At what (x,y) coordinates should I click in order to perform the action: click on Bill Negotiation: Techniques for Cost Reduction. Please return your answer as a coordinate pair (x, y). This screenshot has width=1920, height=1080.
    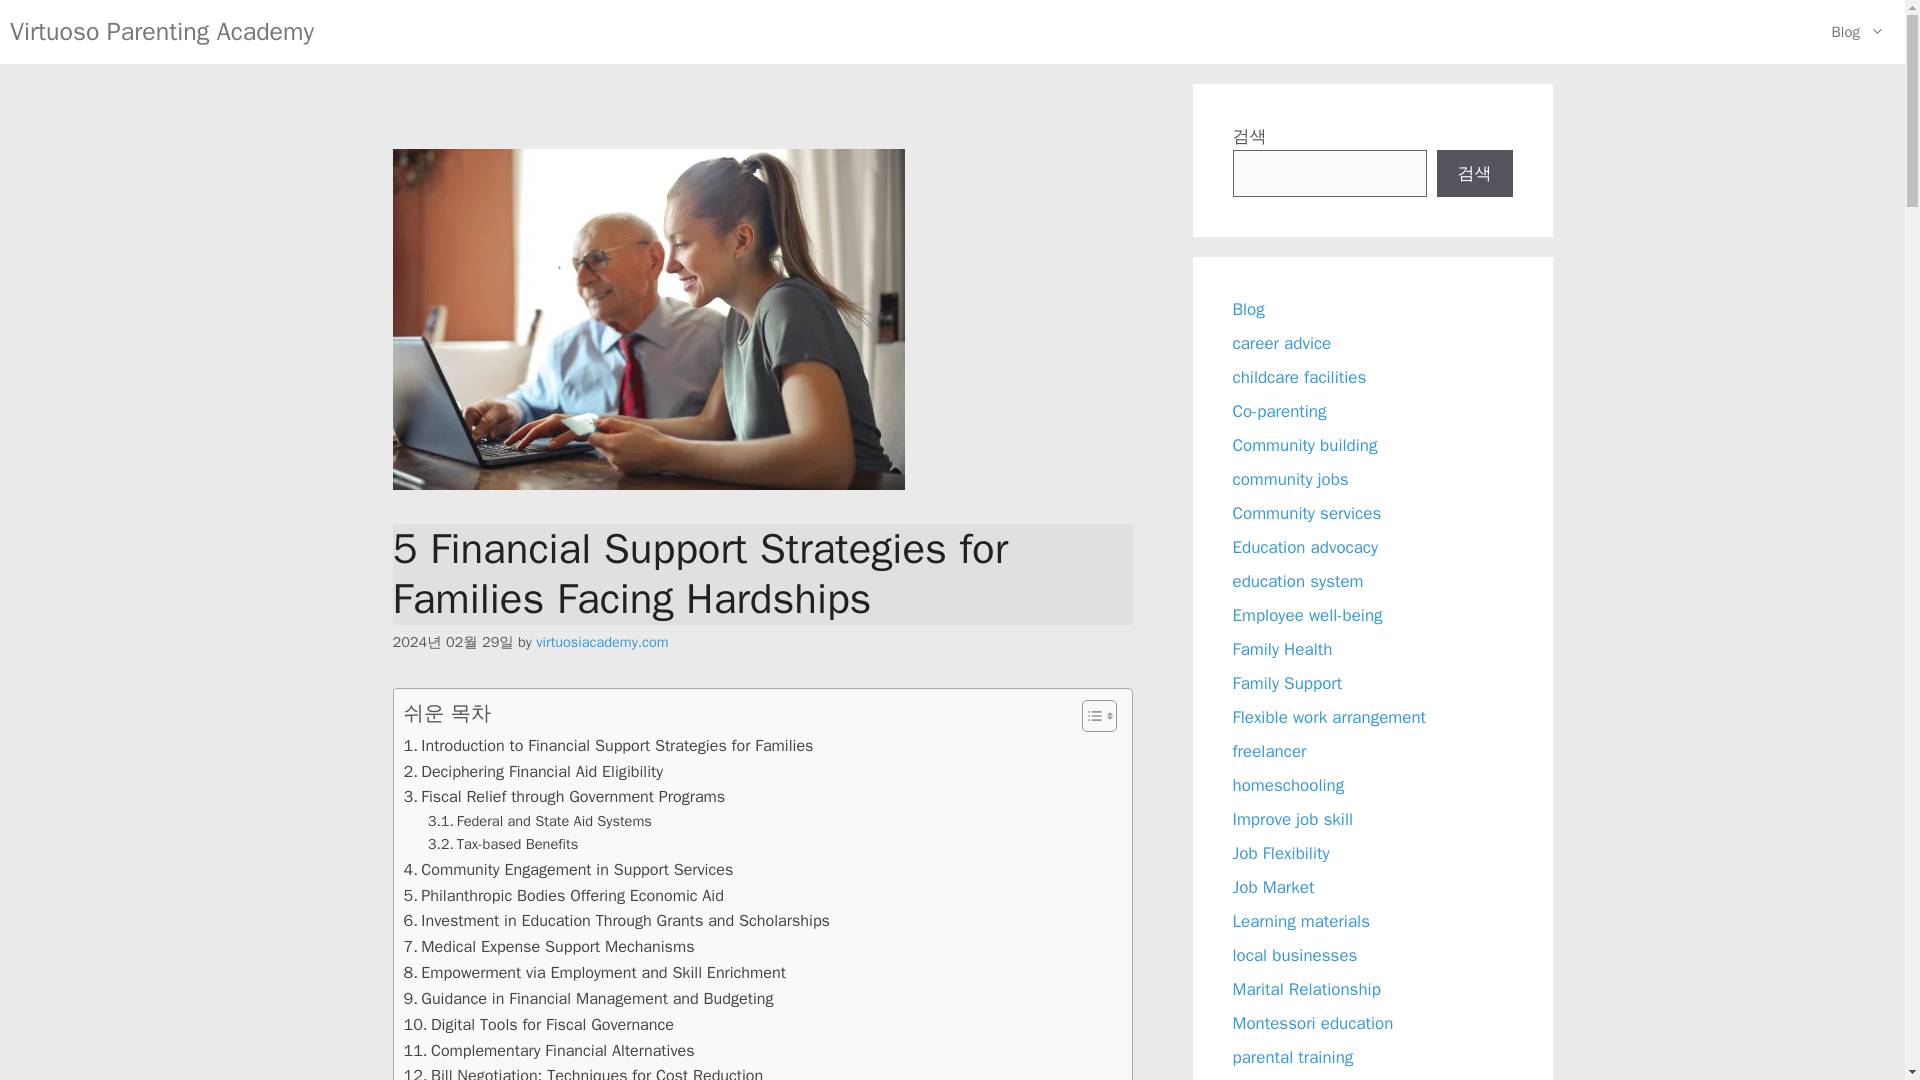
    Looking at the image, I should click on (584, 1071).